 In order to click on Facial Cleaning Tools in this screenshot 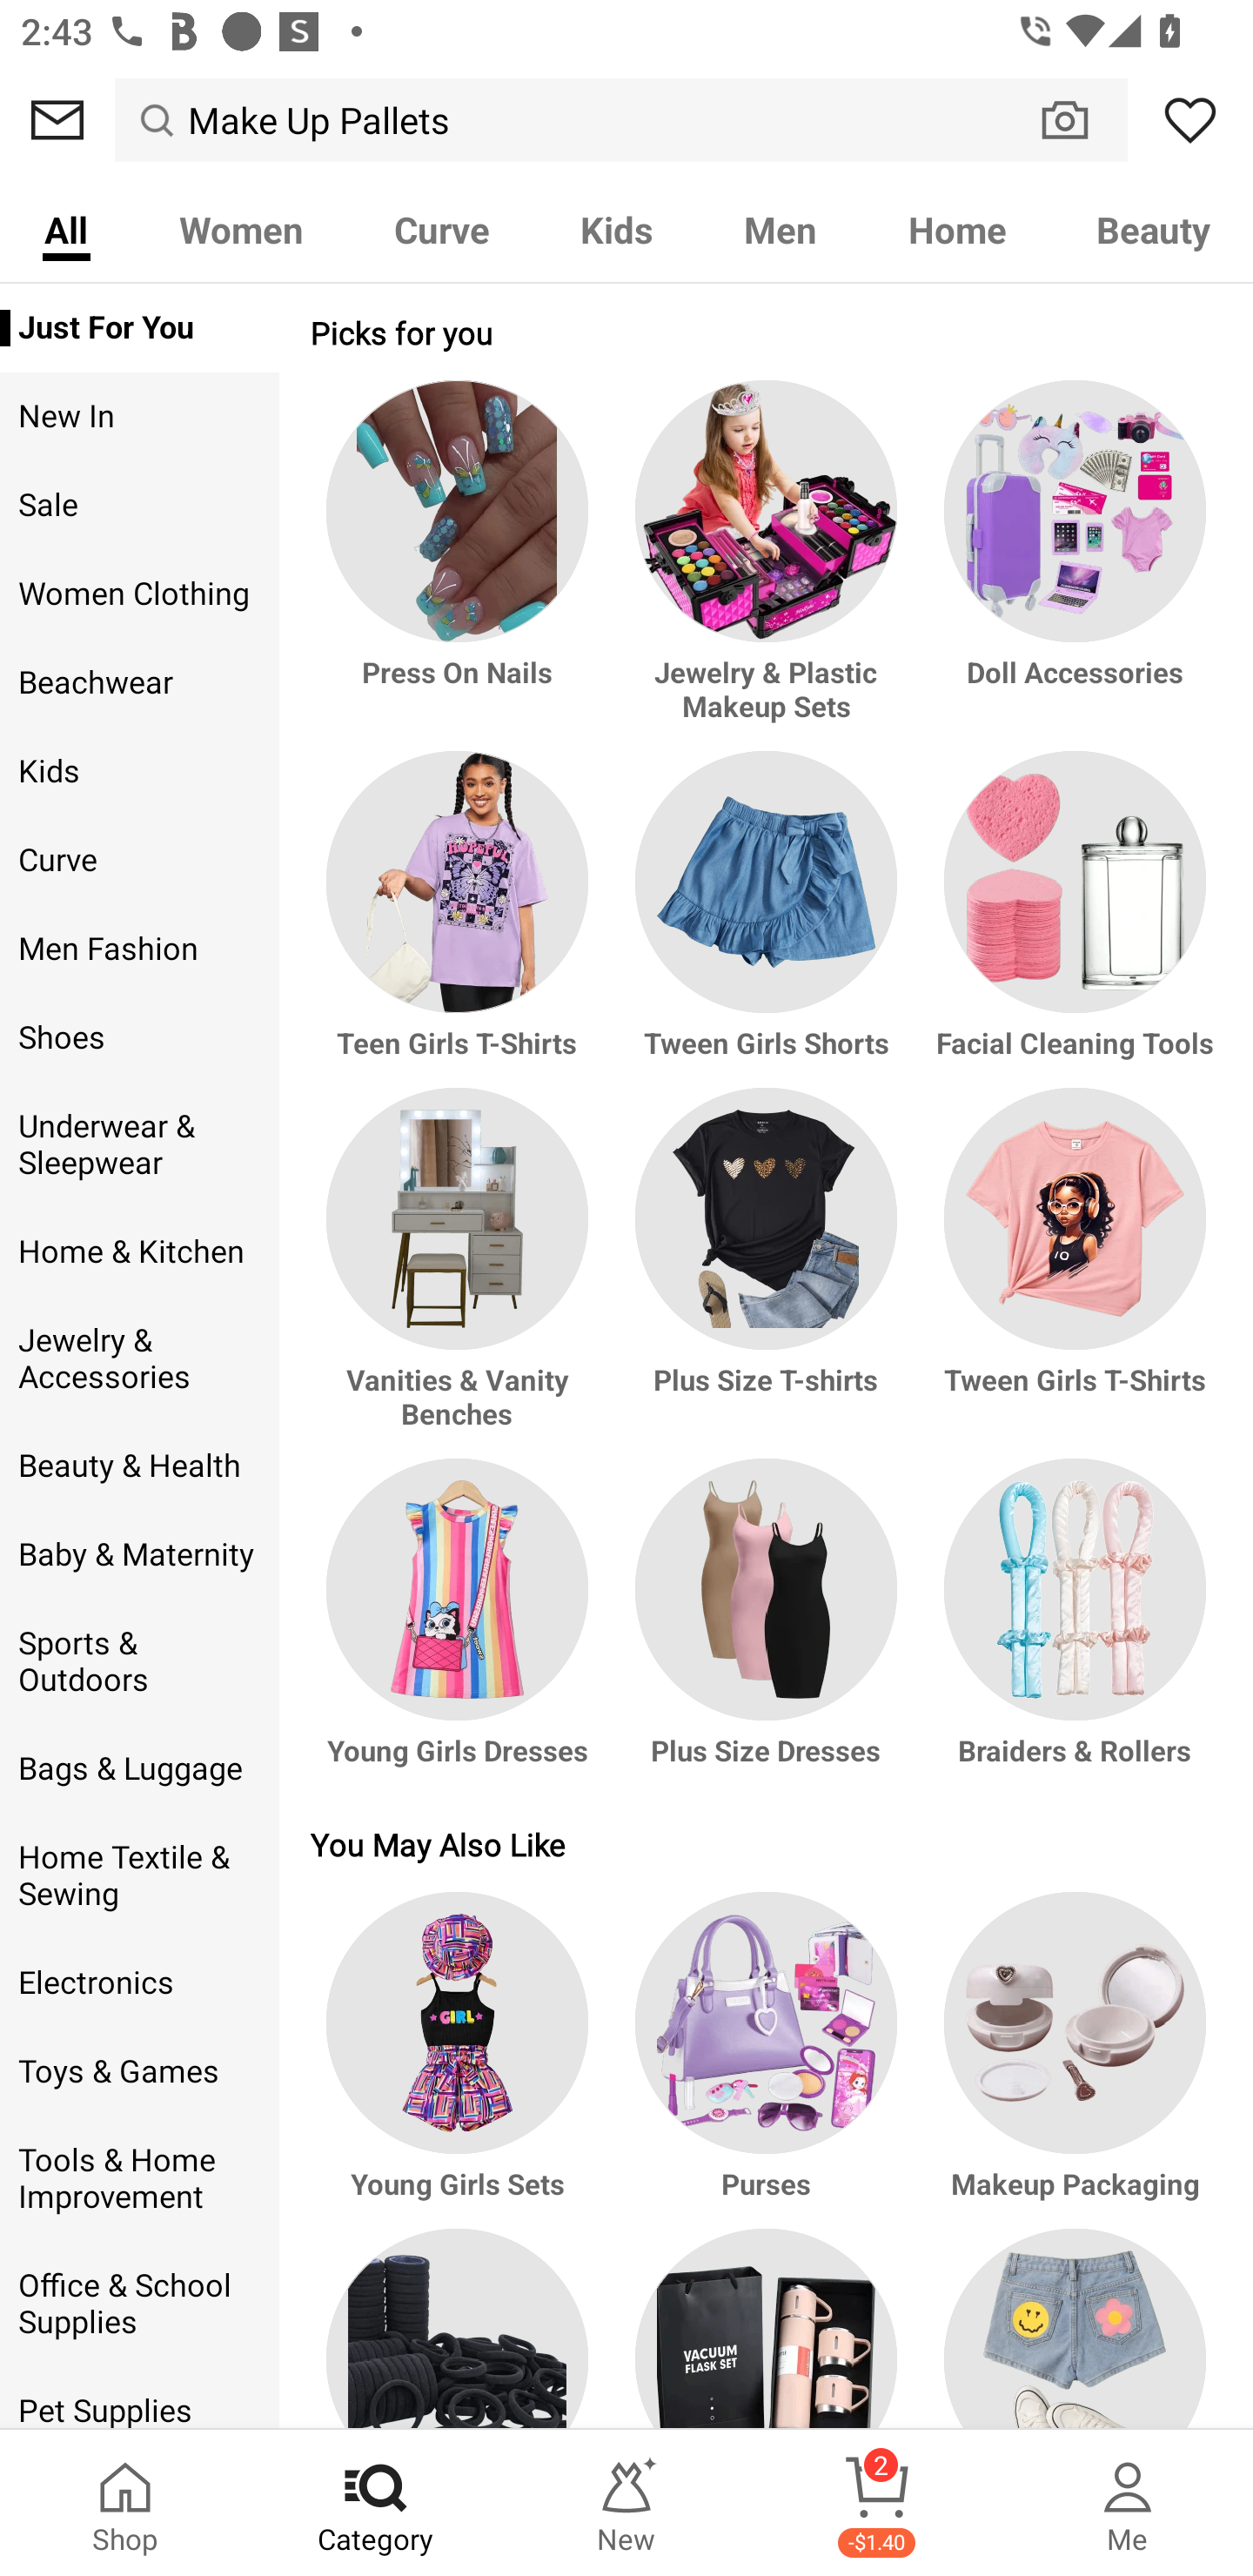, I will do `click(1070, 919)`.